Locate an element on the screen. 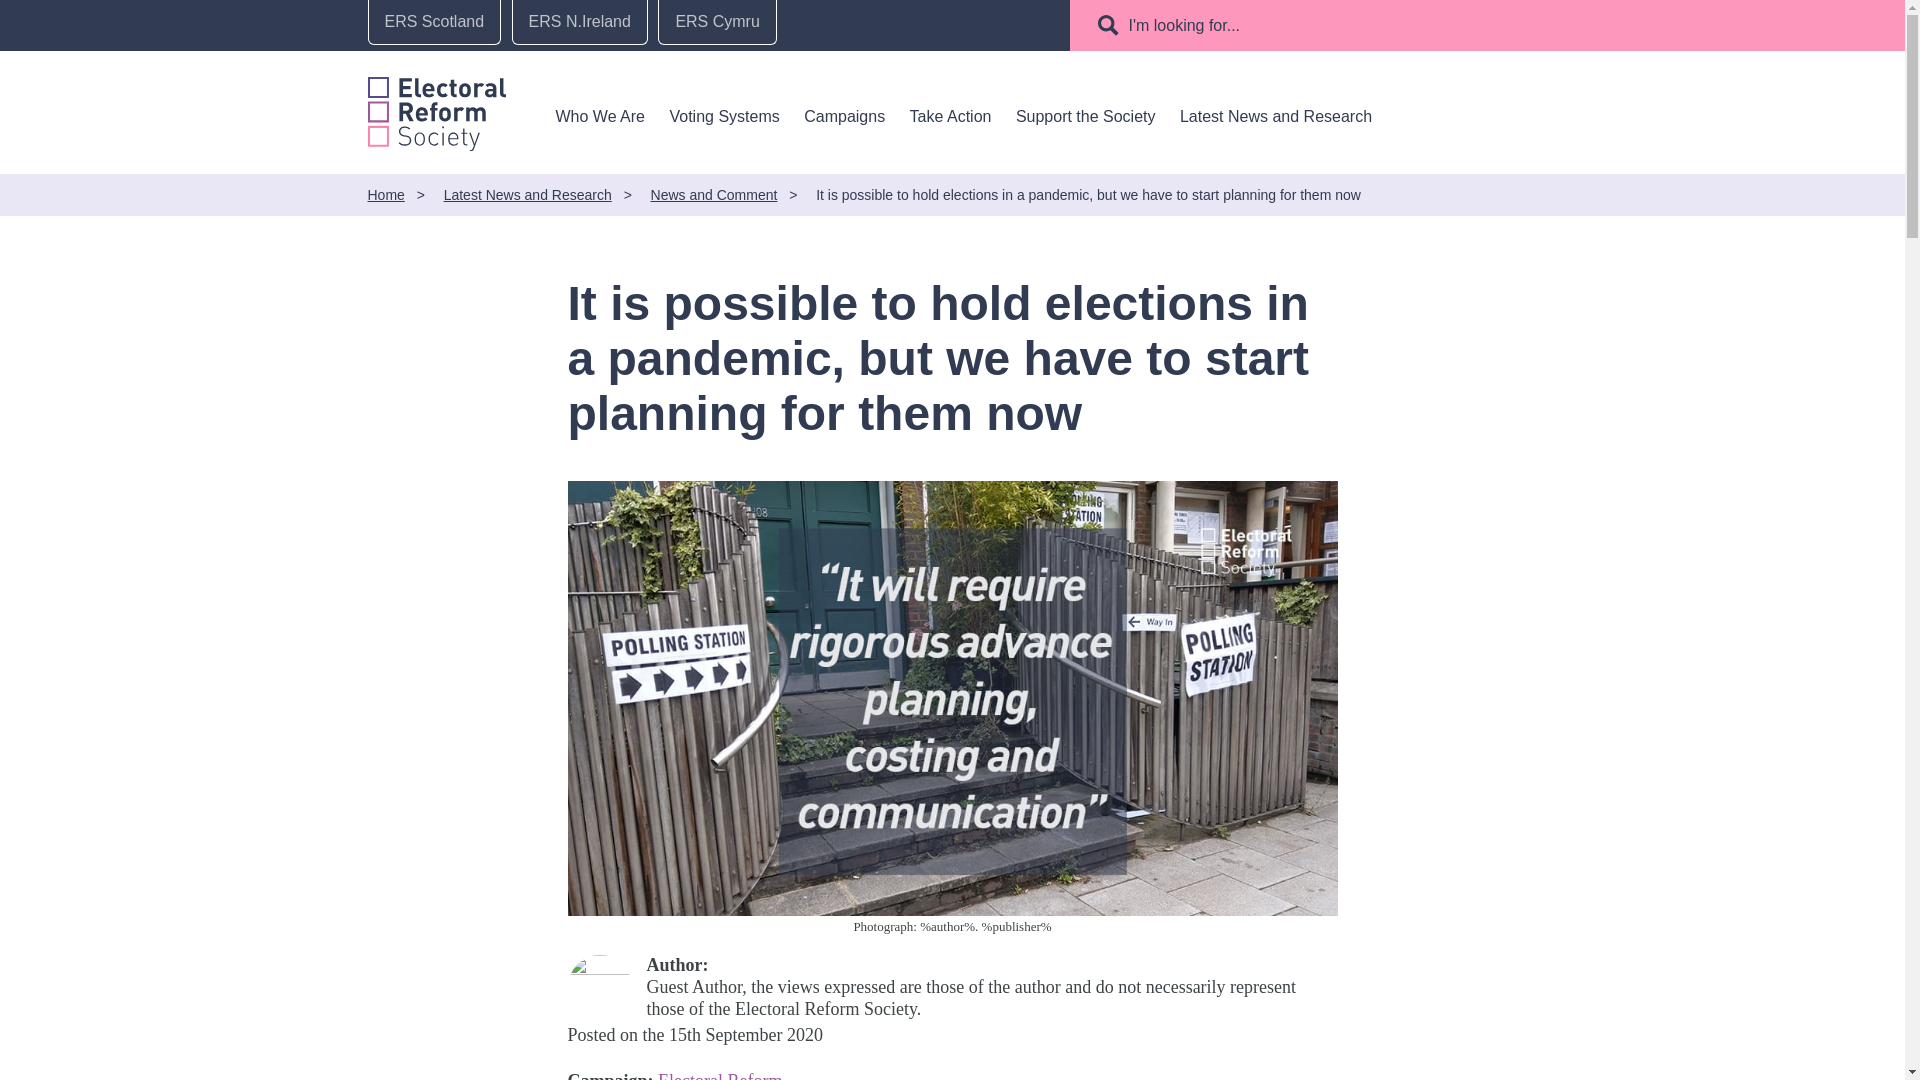 This screenshot has height=1080, width=1920. ERS Scotland is located at coordinates (434, 22).